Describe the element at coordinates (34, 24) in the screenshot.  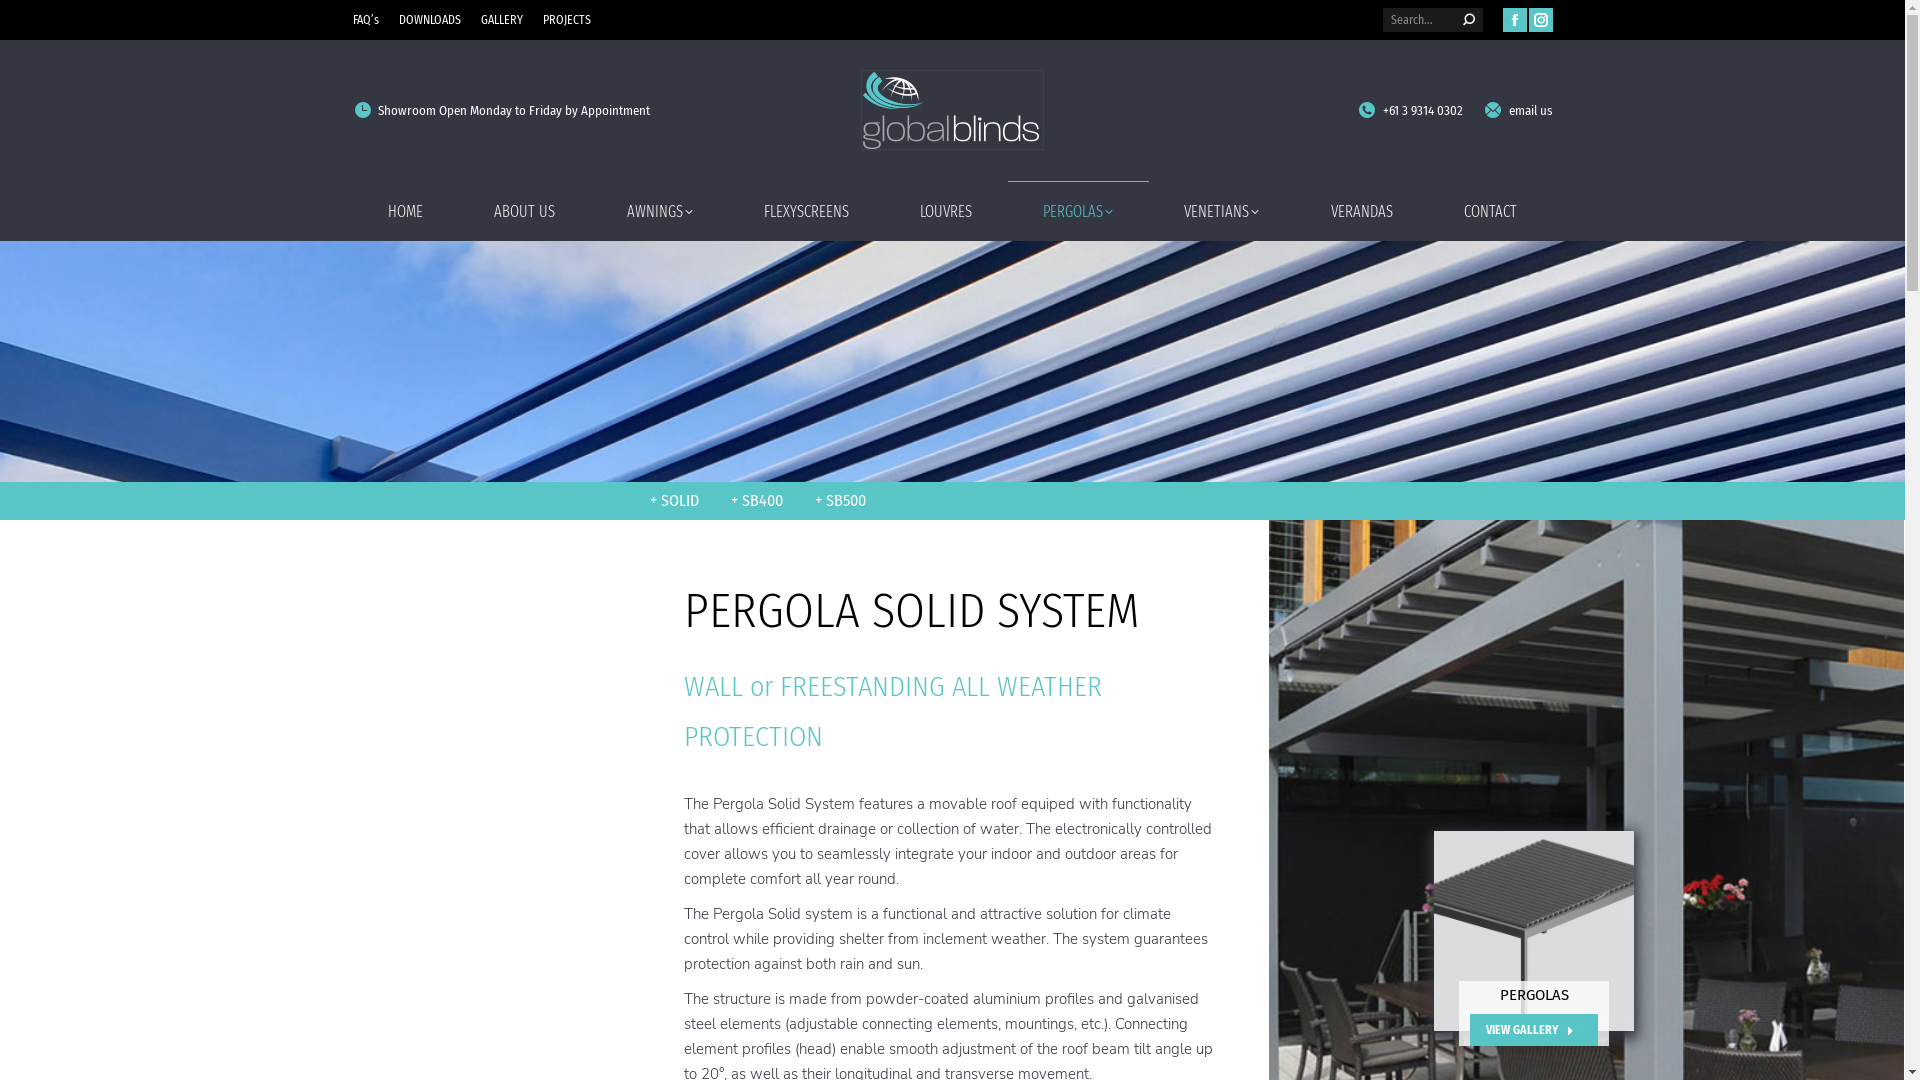
I see `Go!` at that location.